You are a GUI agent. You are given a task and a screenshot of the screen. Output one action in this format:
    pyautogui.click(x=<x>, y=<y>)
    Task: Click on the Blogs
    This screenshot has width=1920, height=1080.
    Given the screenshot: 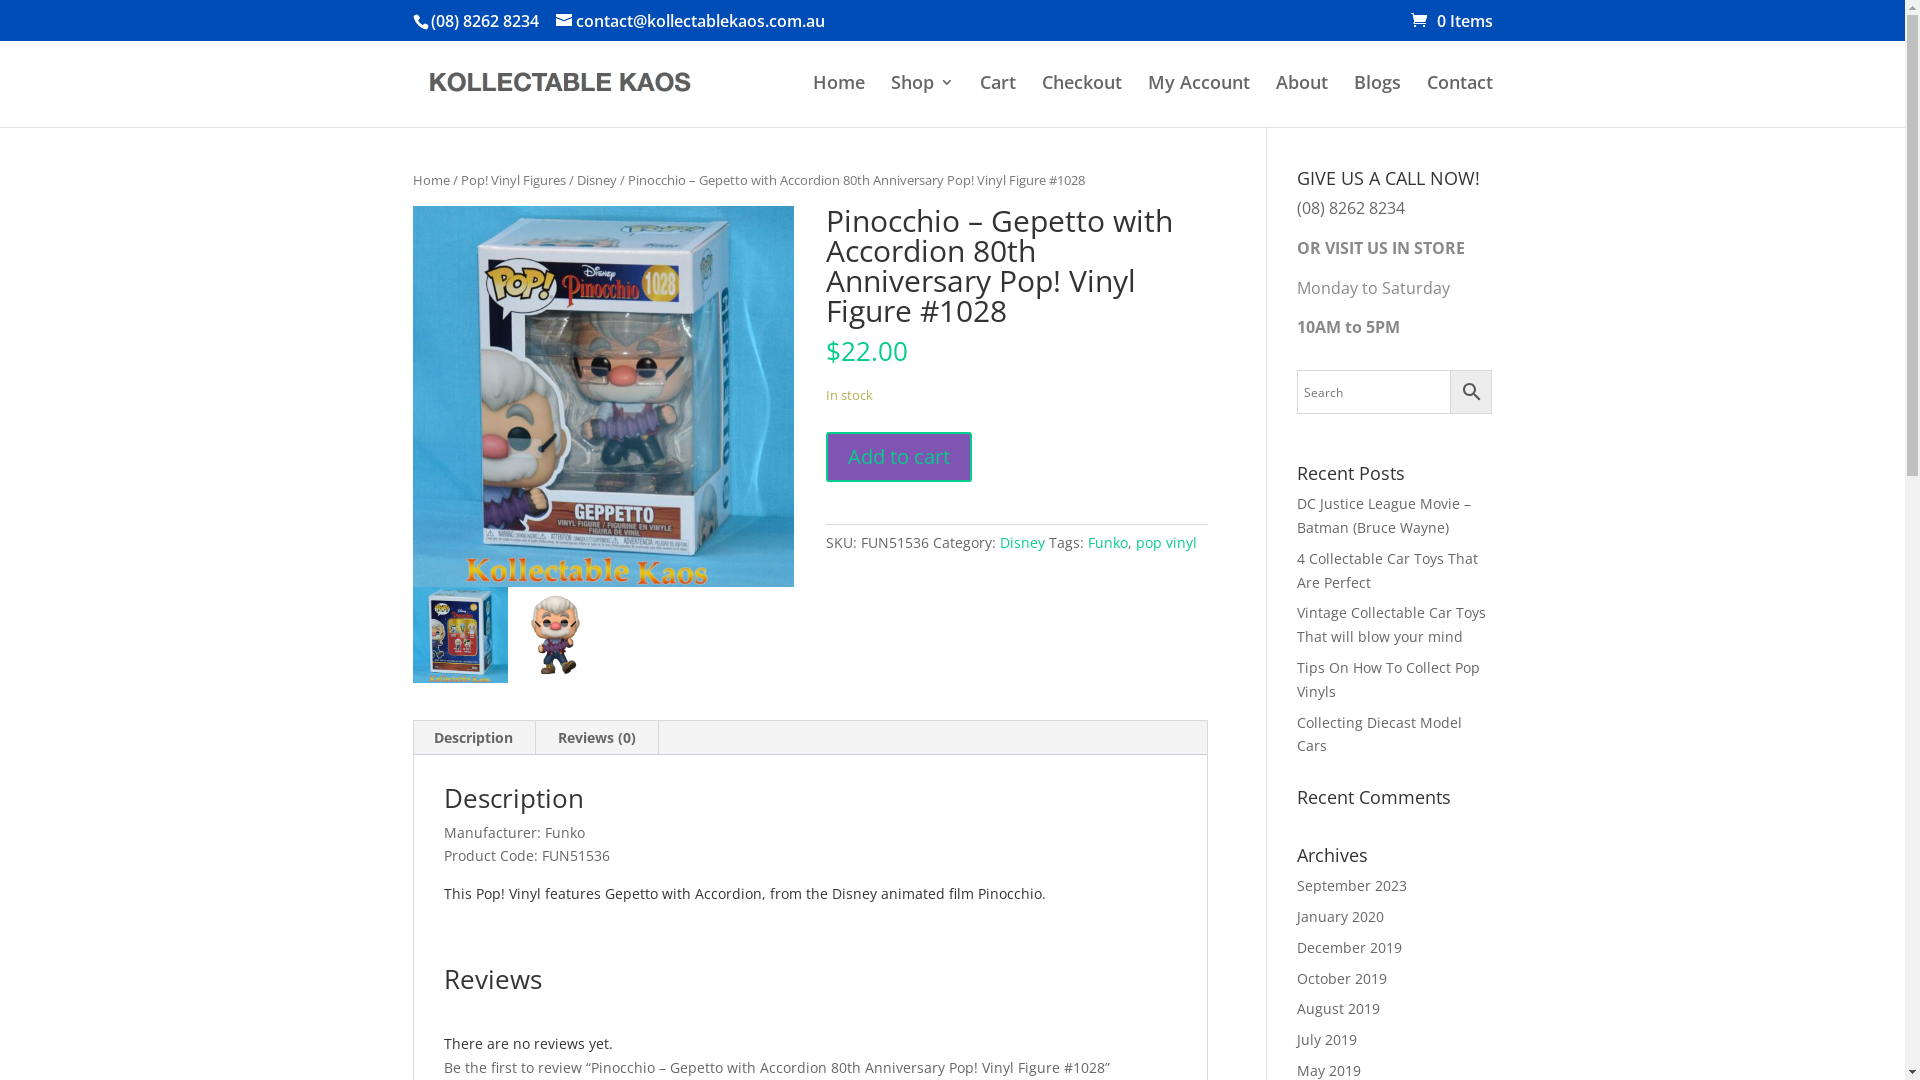 What is the action you would take?
    pyautogui.click(x=1378, y=98)
    